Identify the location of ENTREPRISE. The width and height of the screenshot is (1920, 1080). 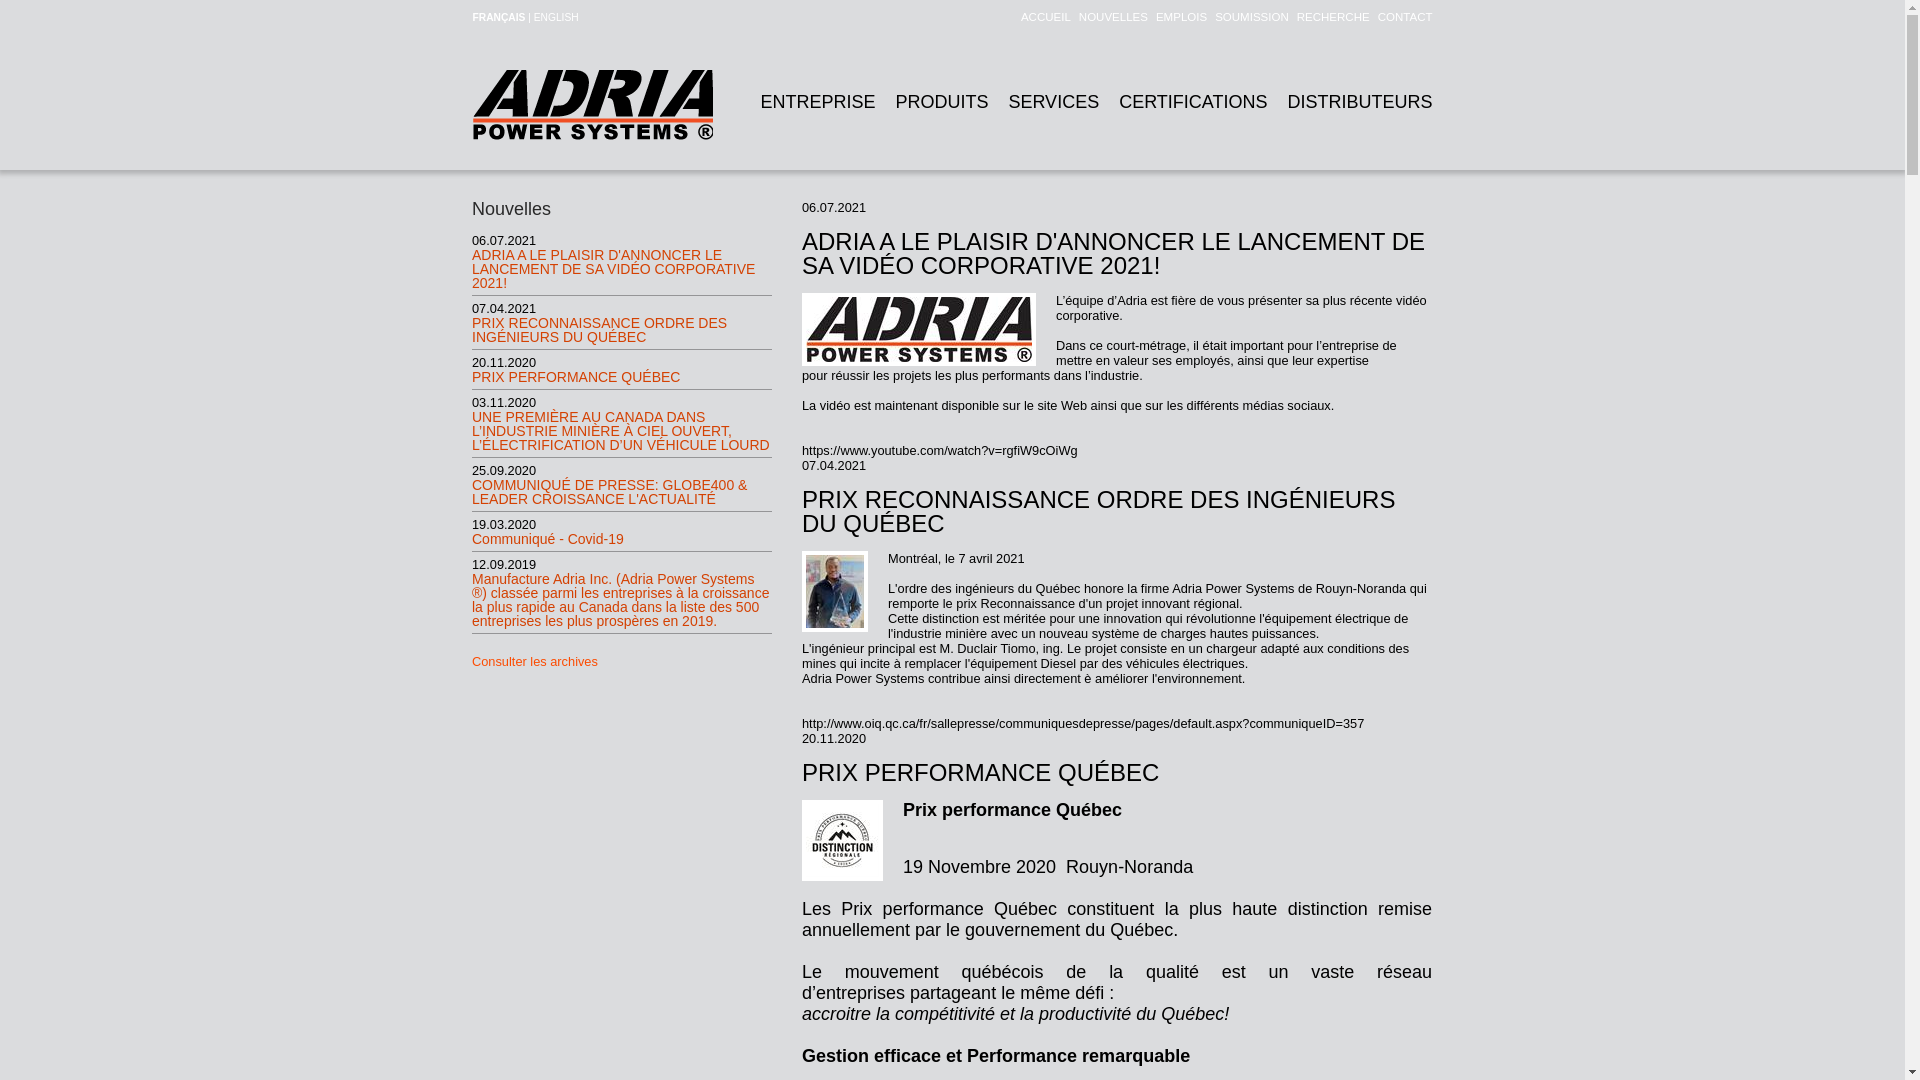
(818, 102).